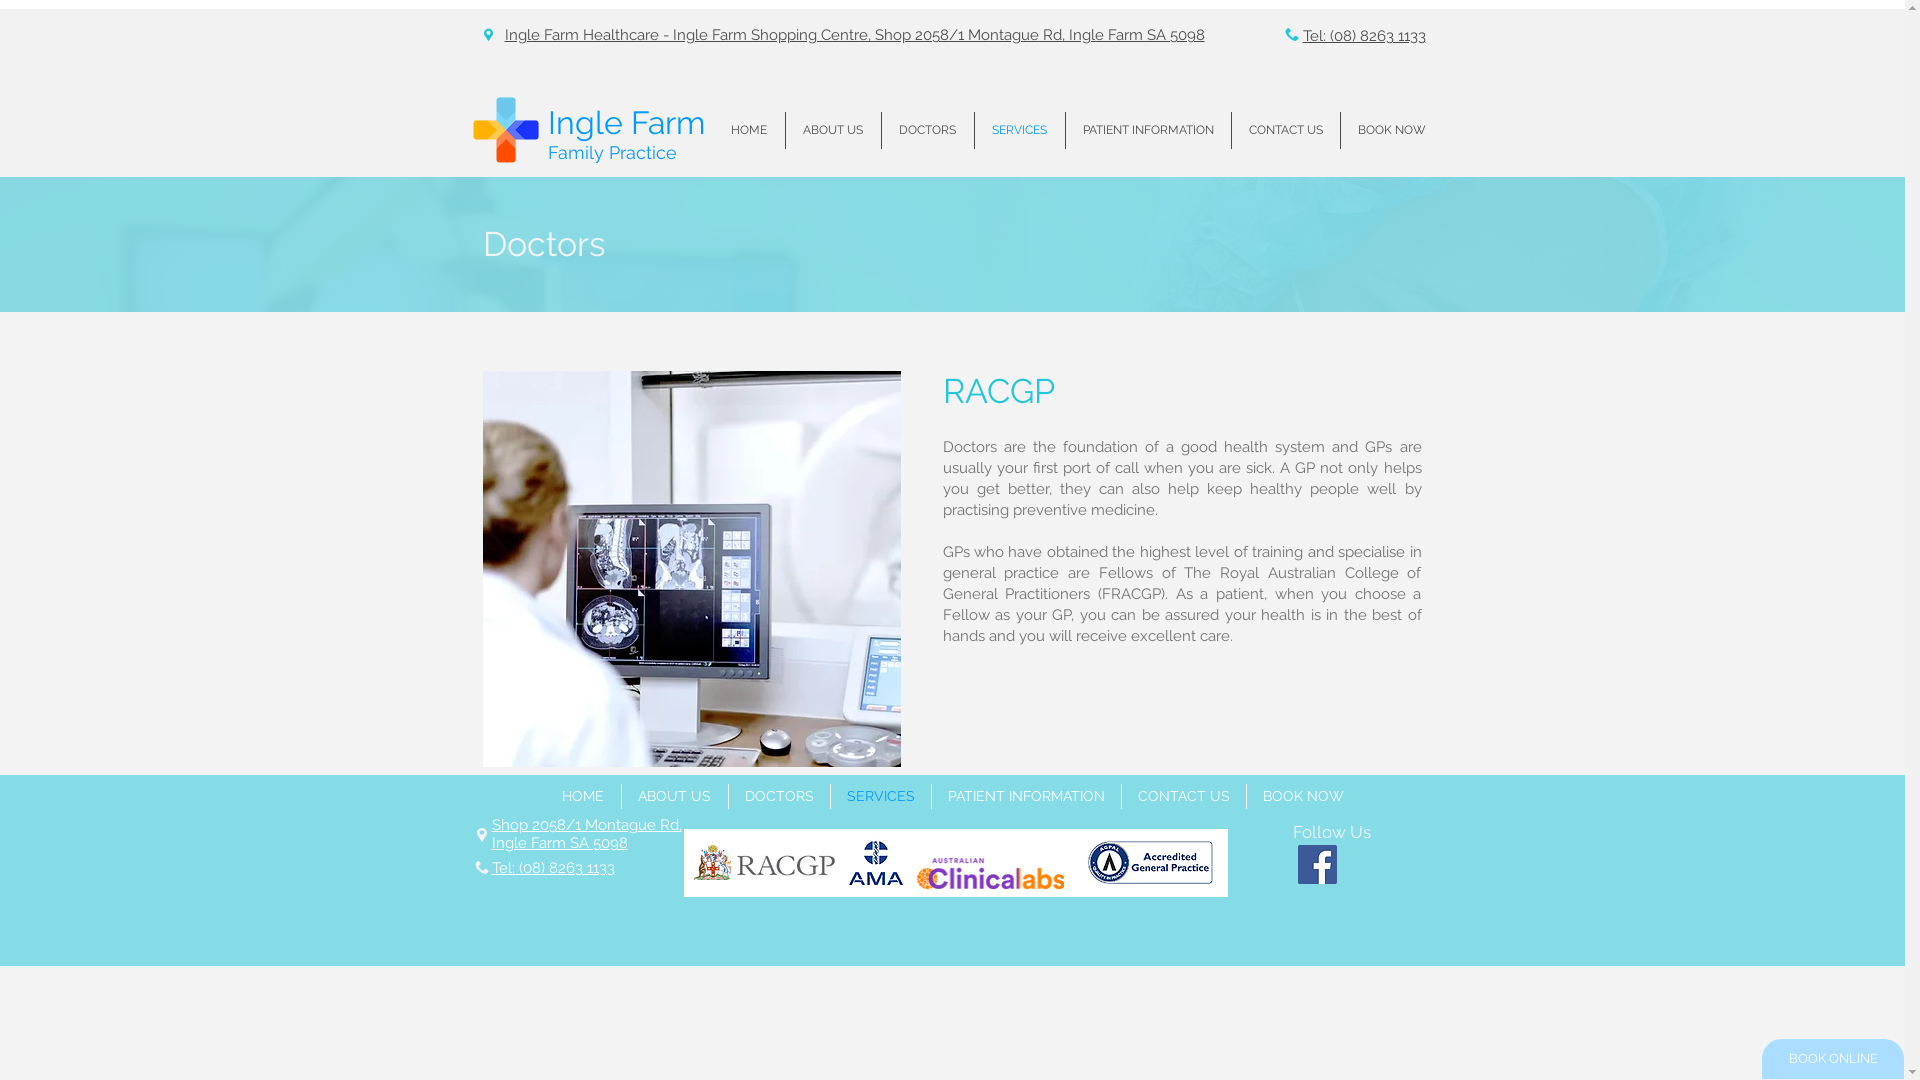 This screenshot has width=1920, height=1080. Describe the element at coordinates (1833, 1059) in the screenshot. I see `BOOK ONLINE` at that location.